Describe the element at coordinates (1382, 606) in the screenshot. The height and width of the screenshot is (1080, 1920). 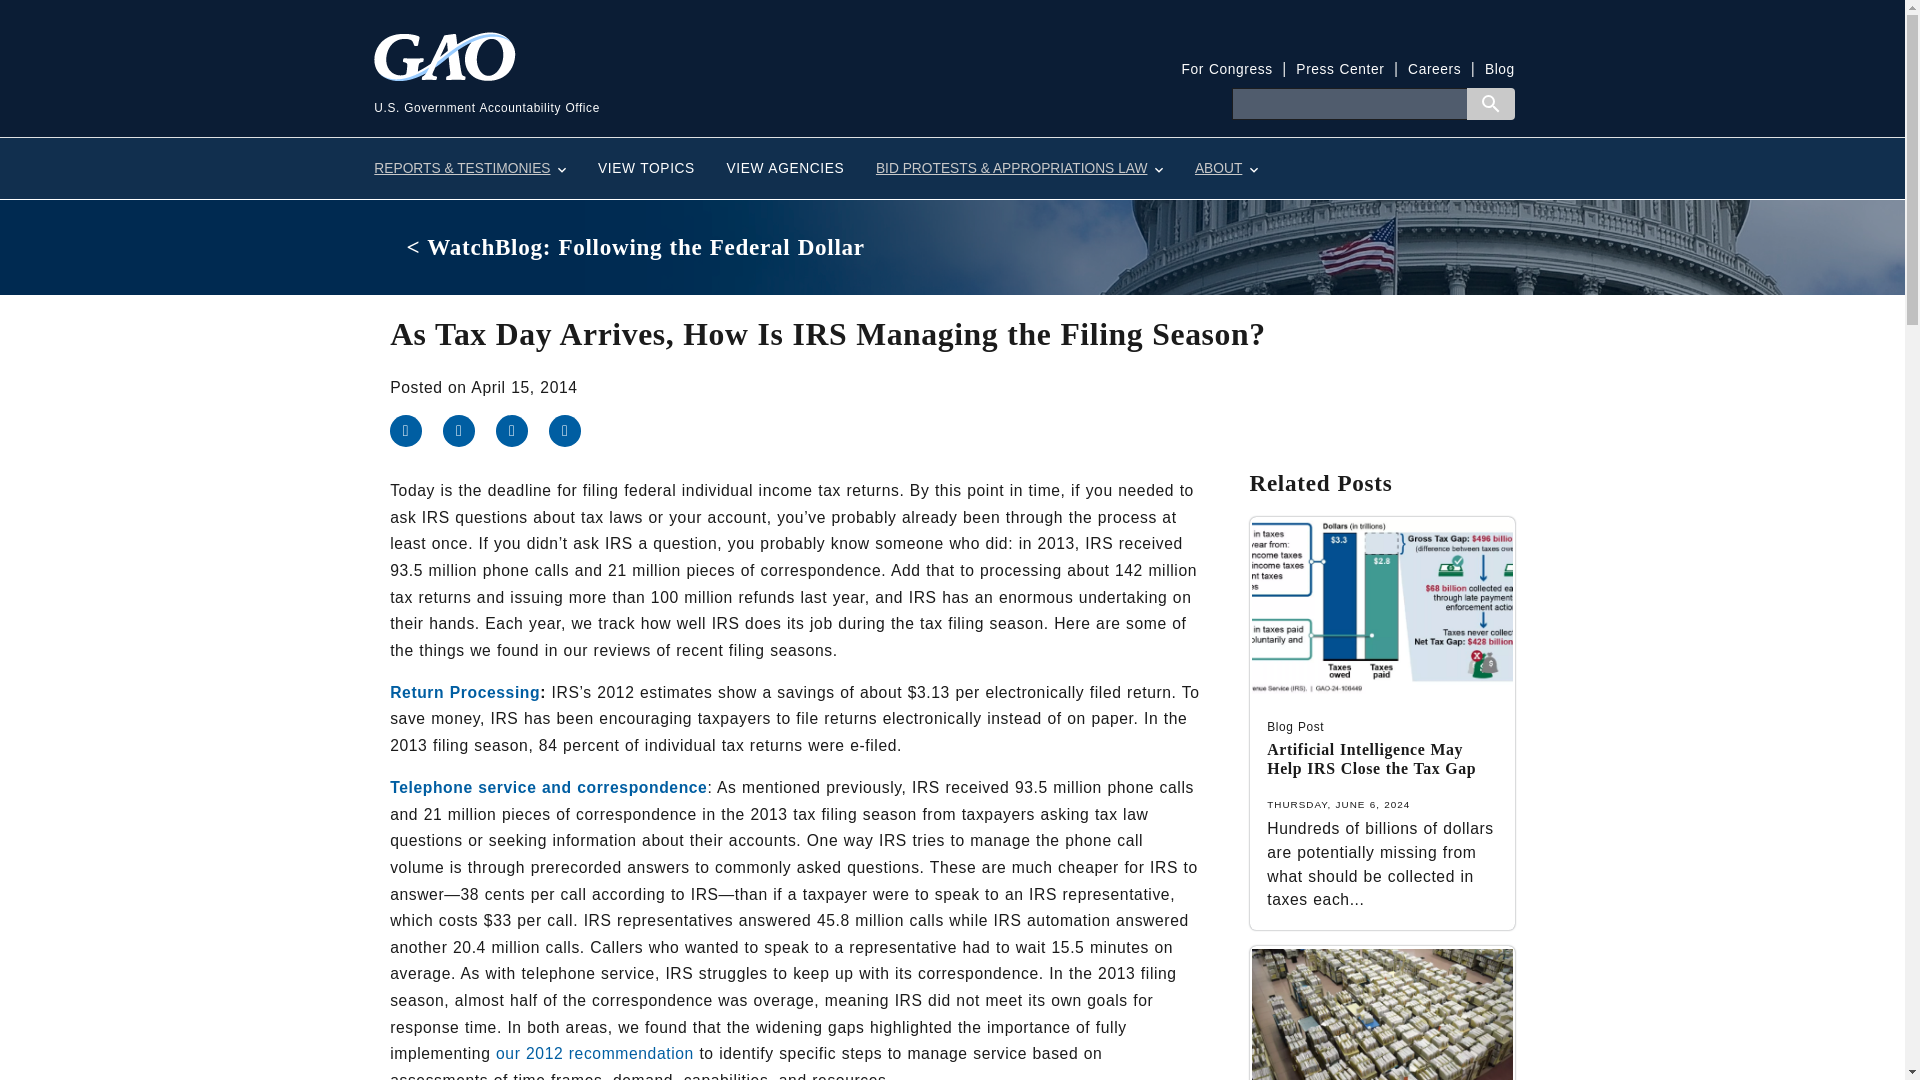
I see `Tax Gap graphic 2 2024.JPG` at that location.